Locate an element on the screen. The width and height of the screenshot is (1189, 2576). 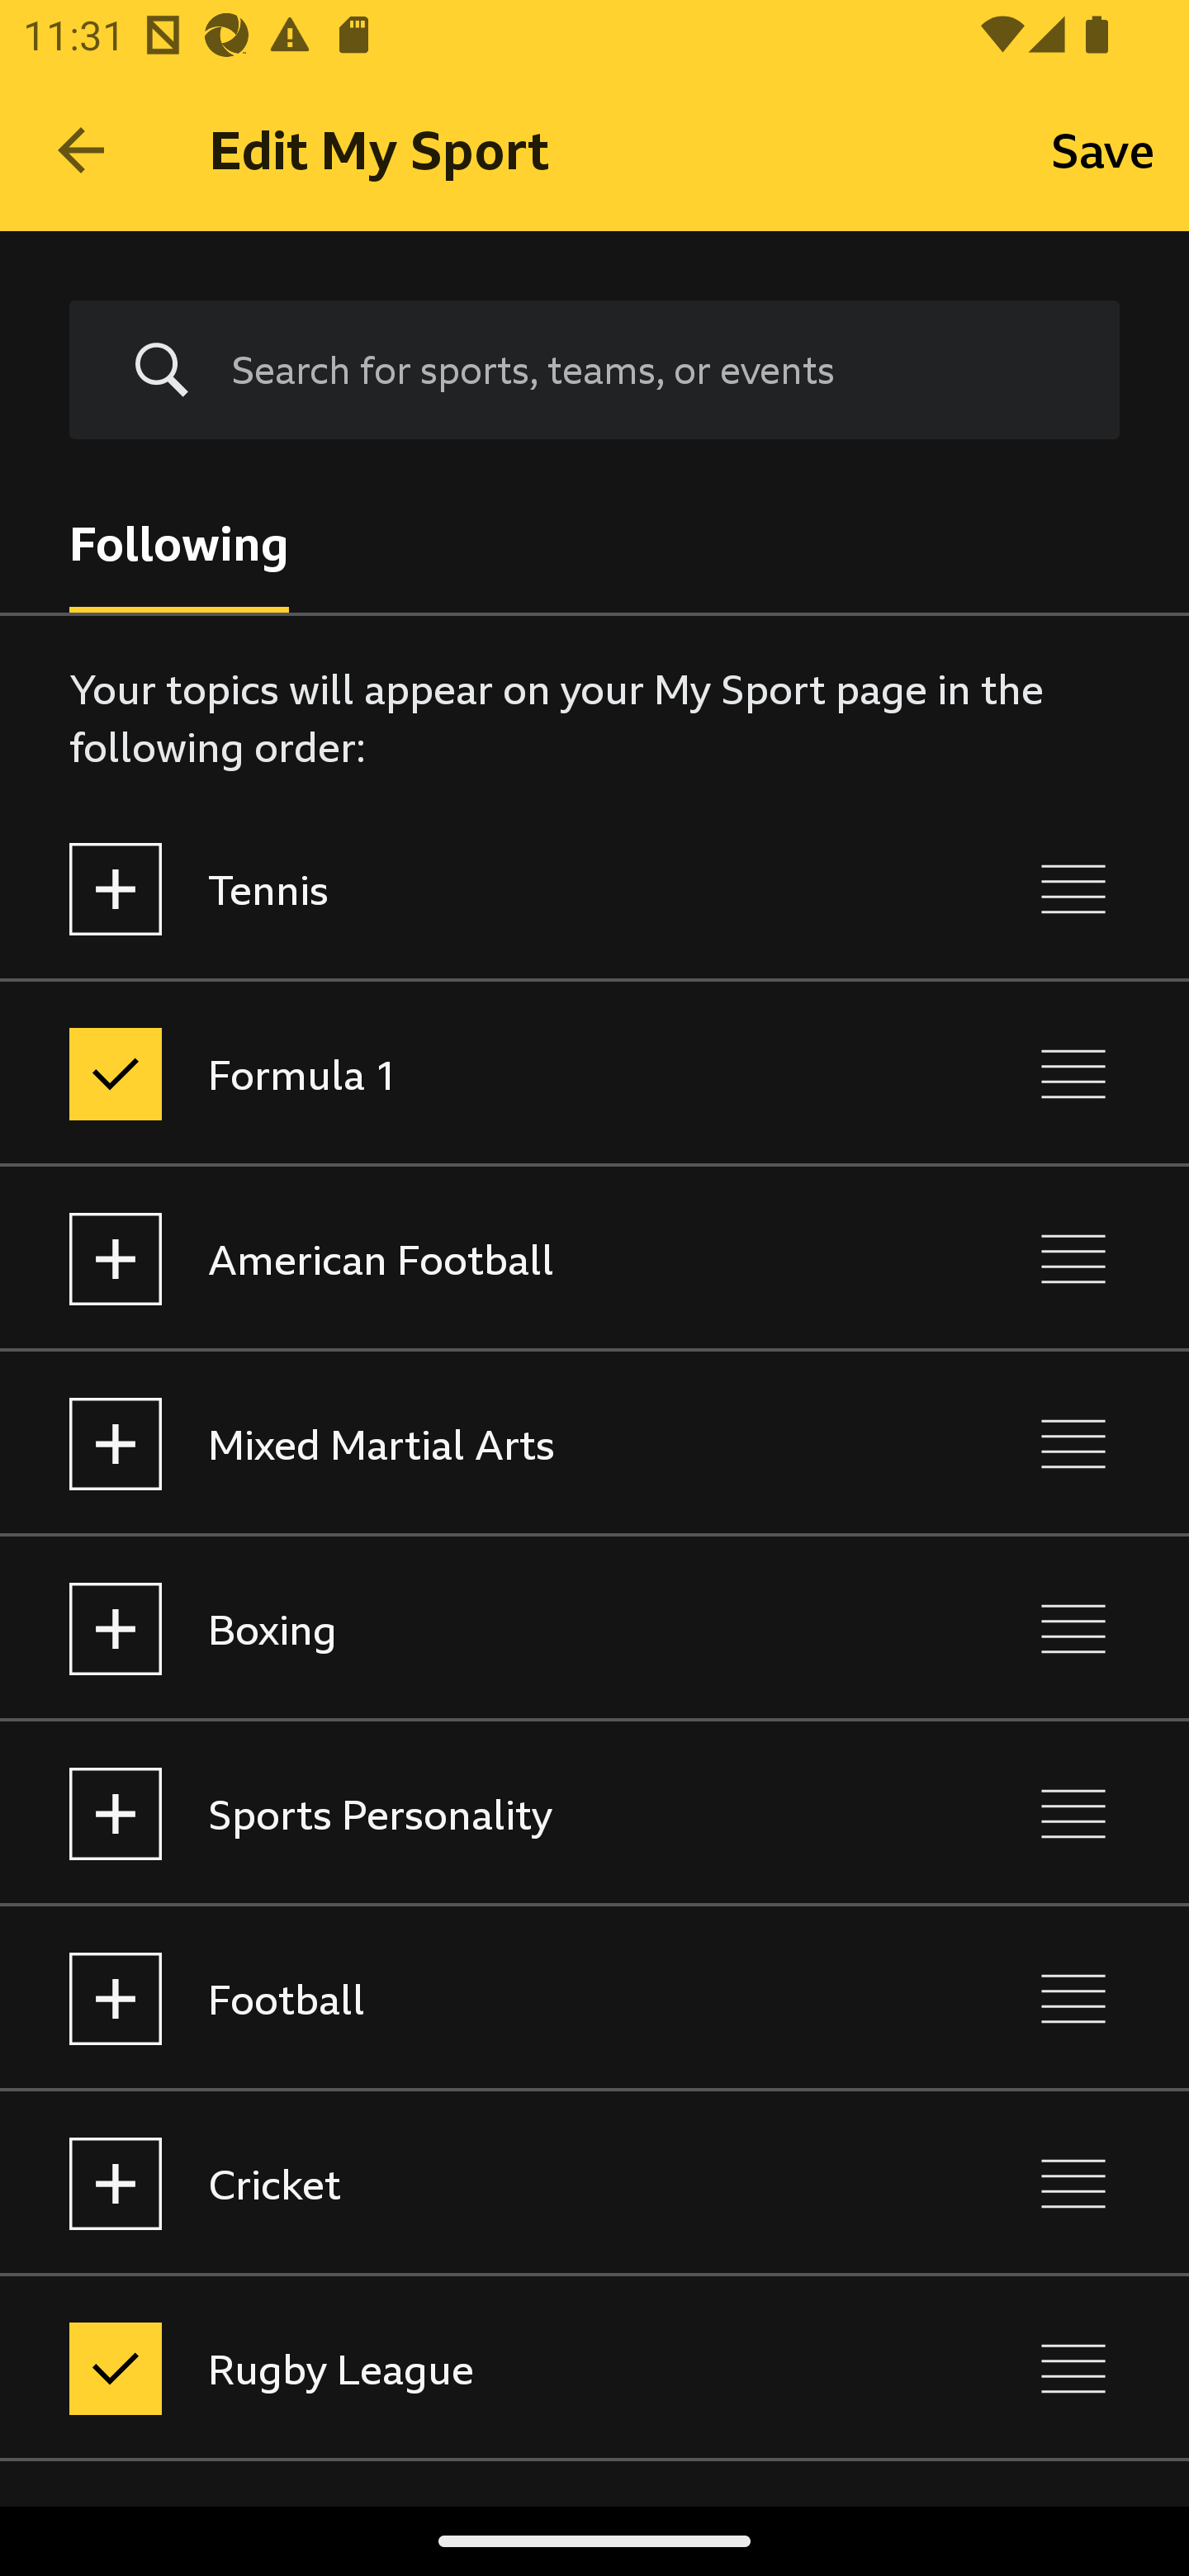
Cricket is located at coordinates (456, 2185).